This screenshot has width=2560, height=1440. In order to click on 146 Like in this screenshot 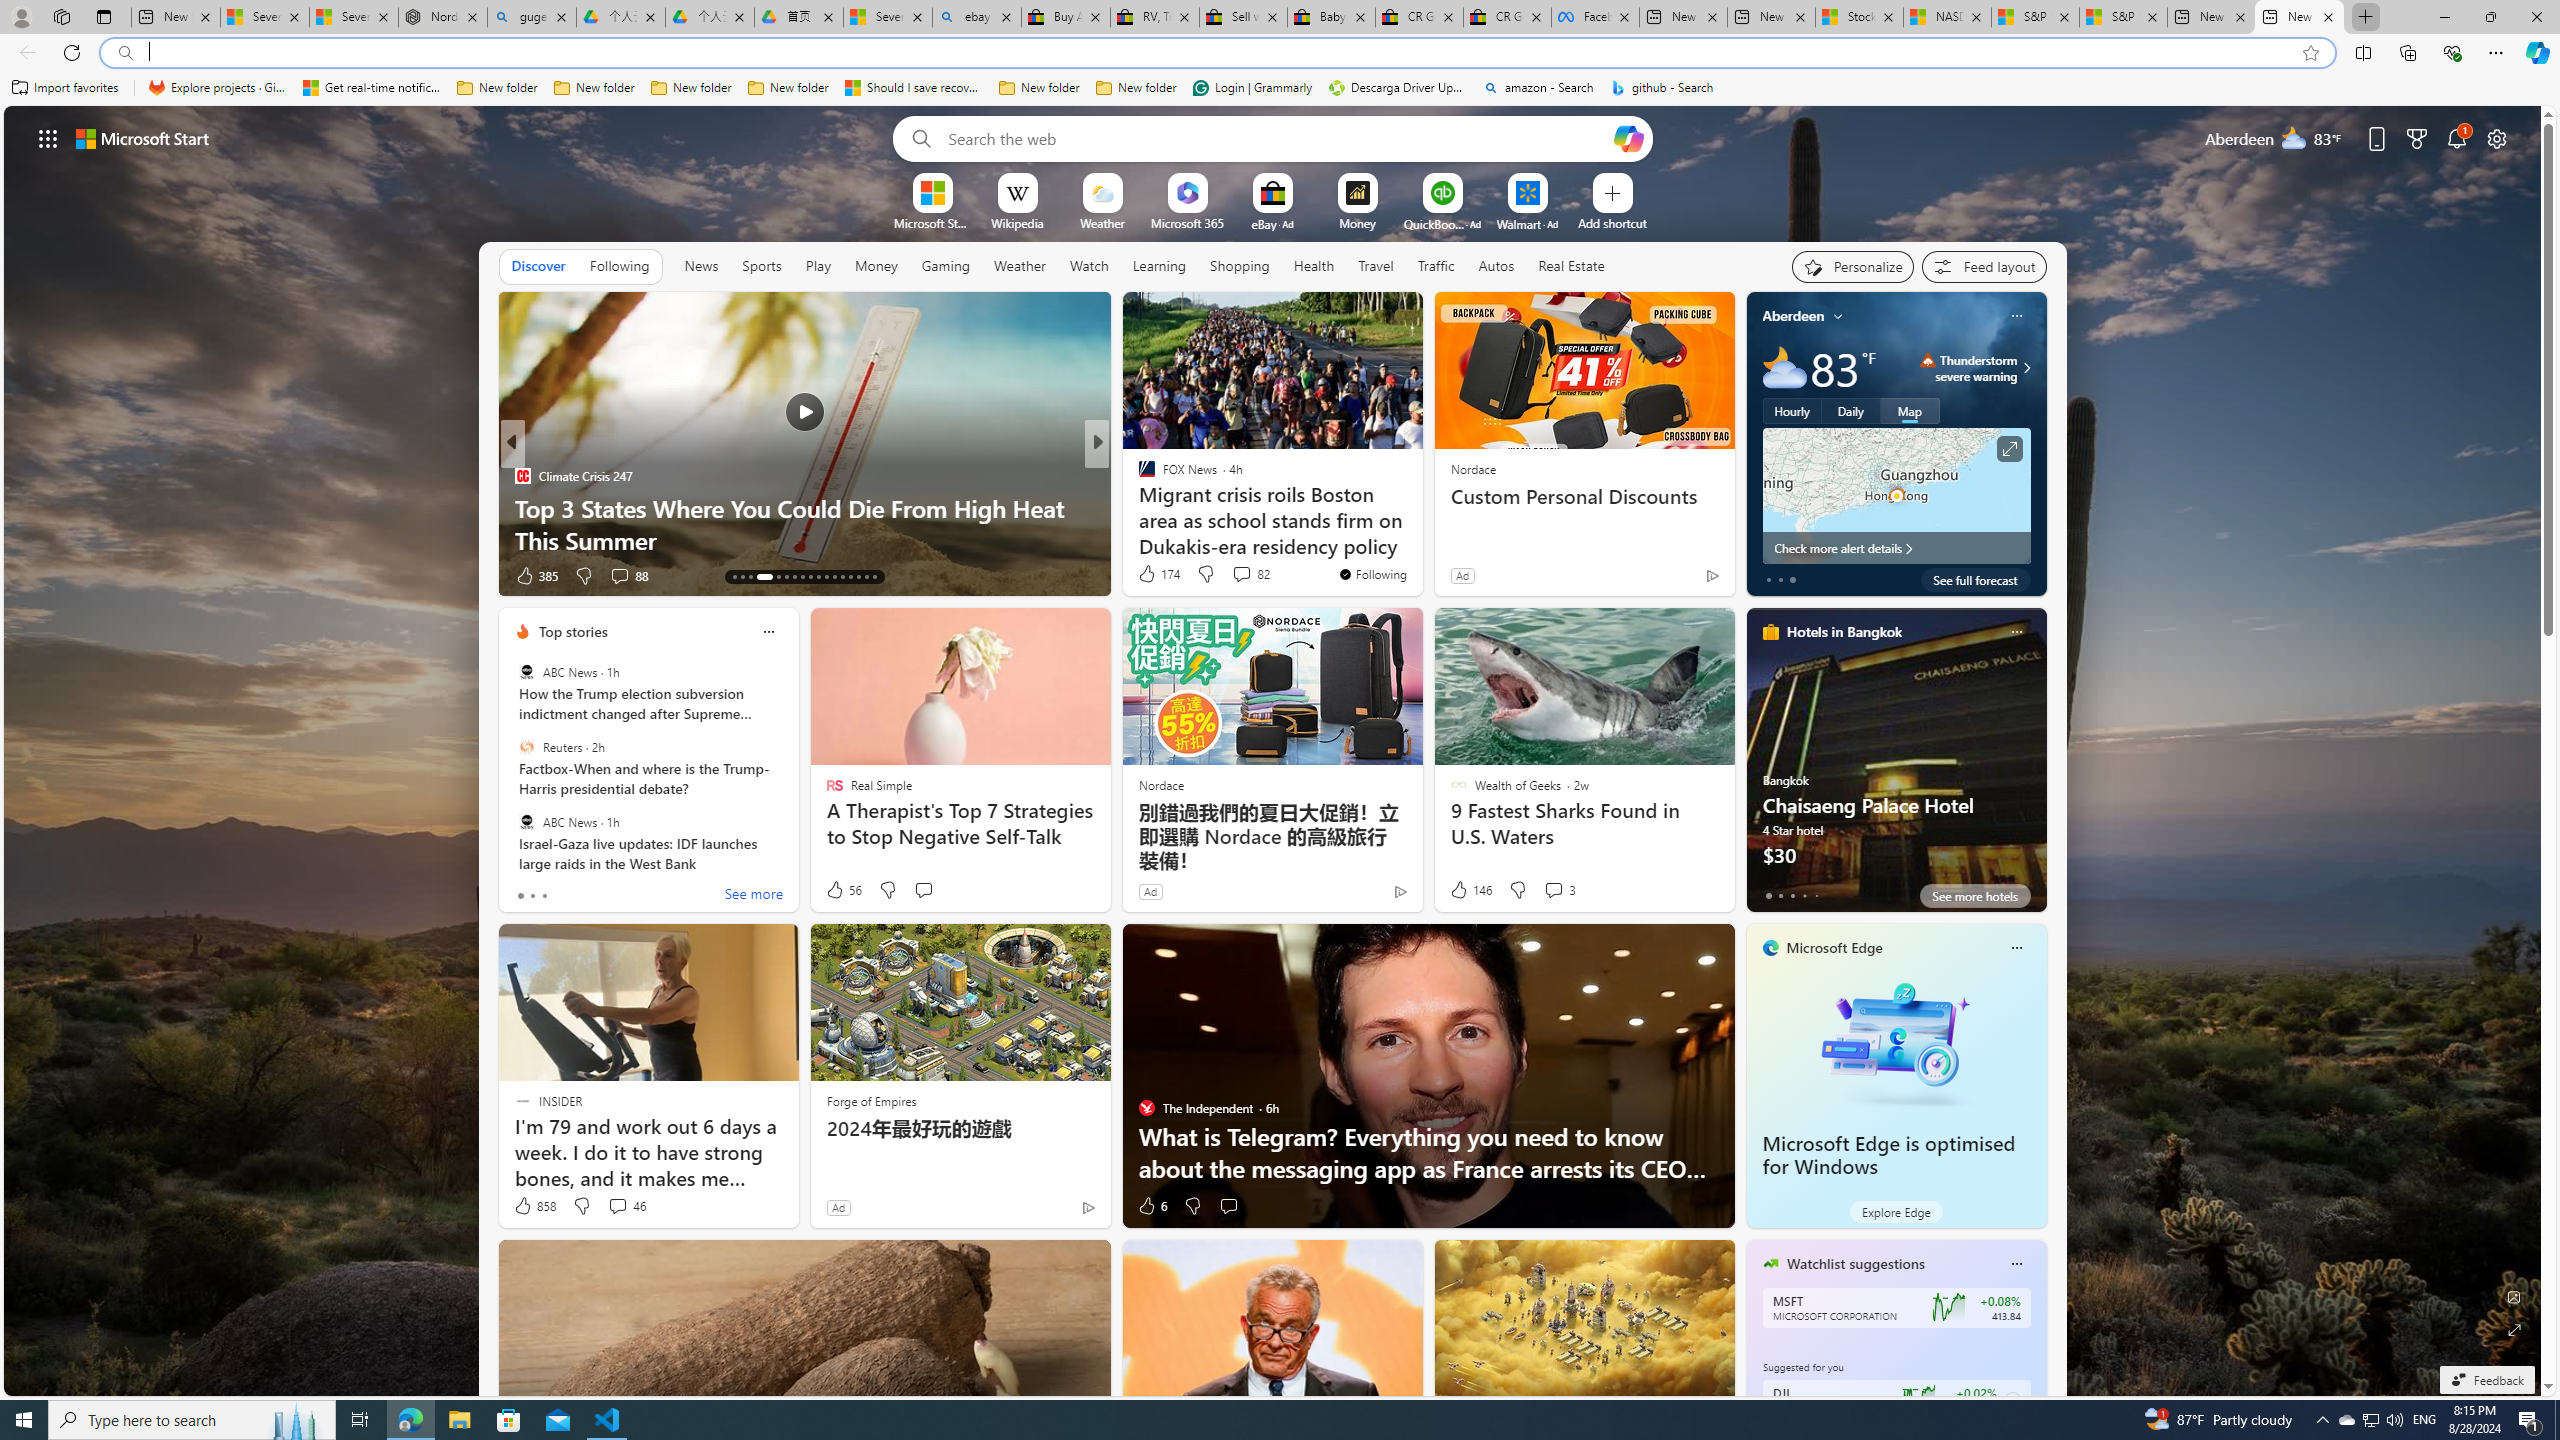, I will do `click(1469, 890)`.